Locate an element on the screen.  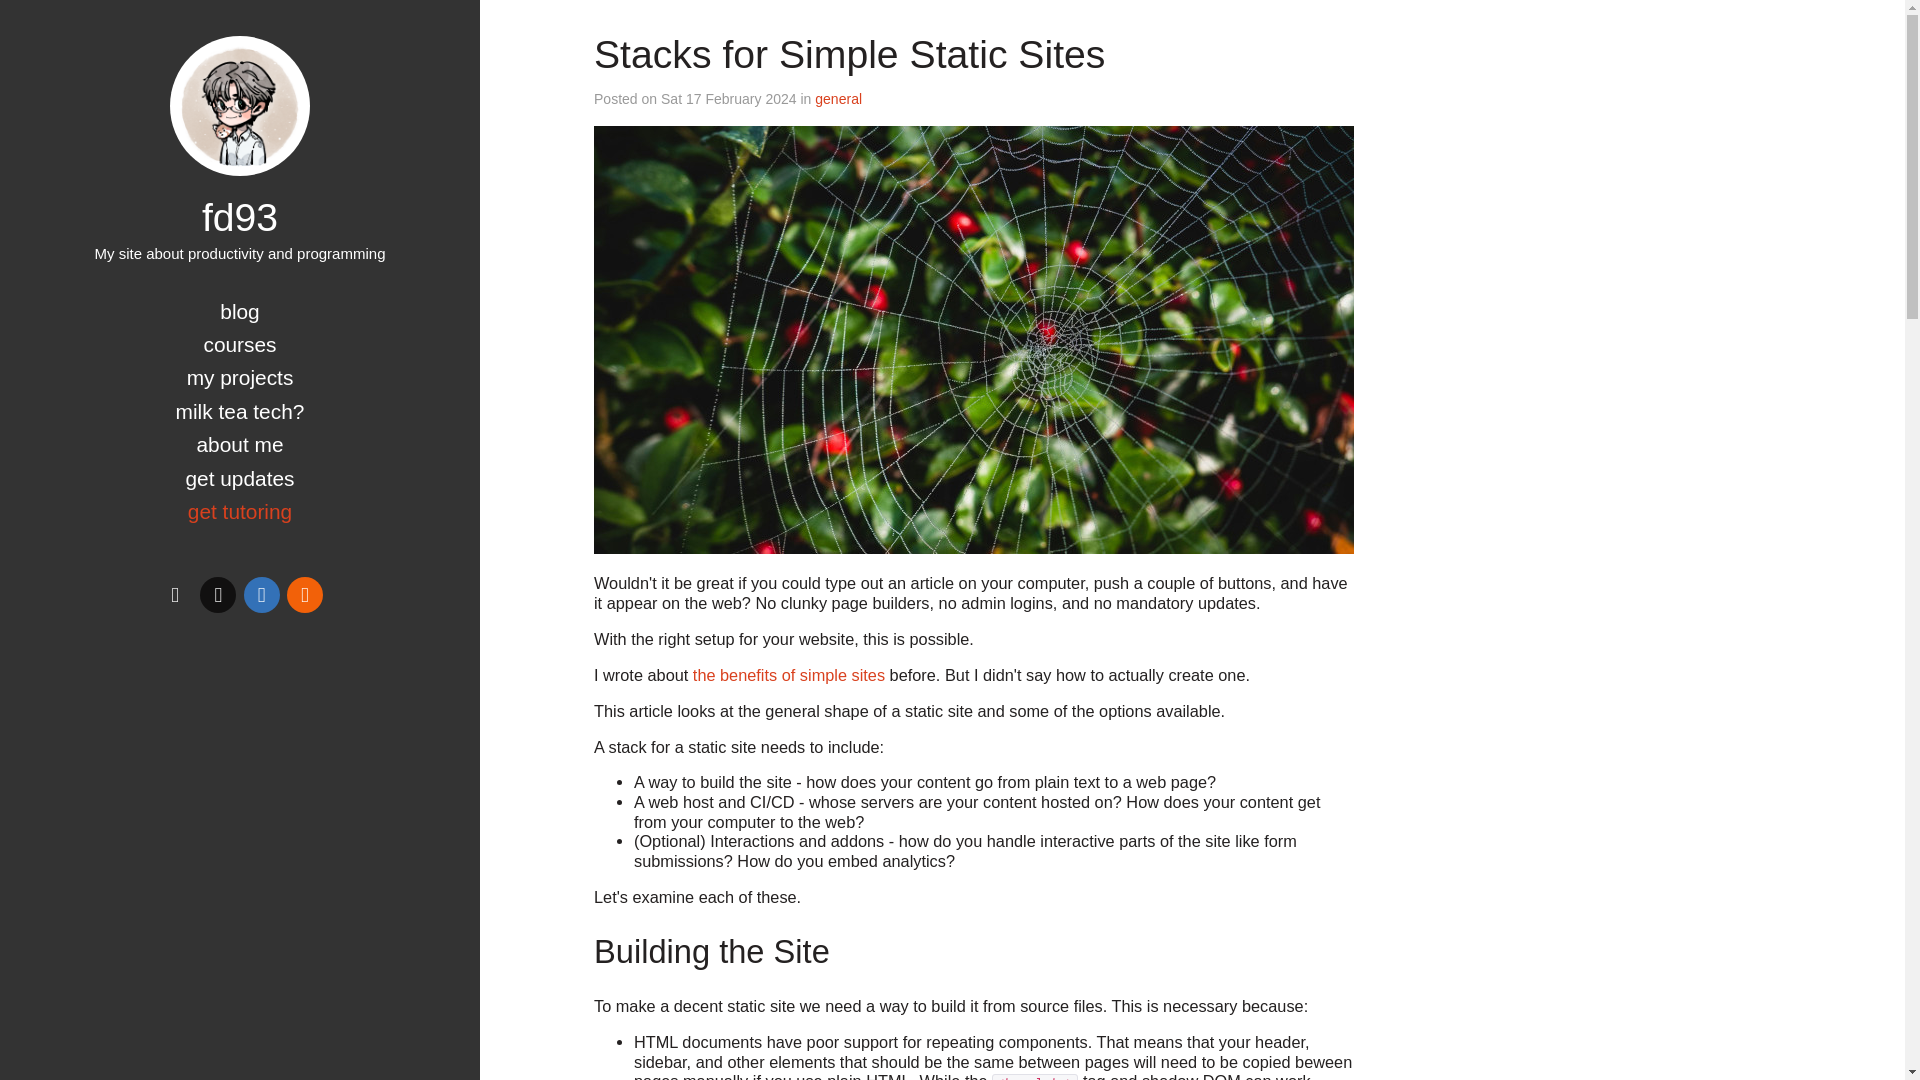
fd93 is located at coordinates (240, 106).